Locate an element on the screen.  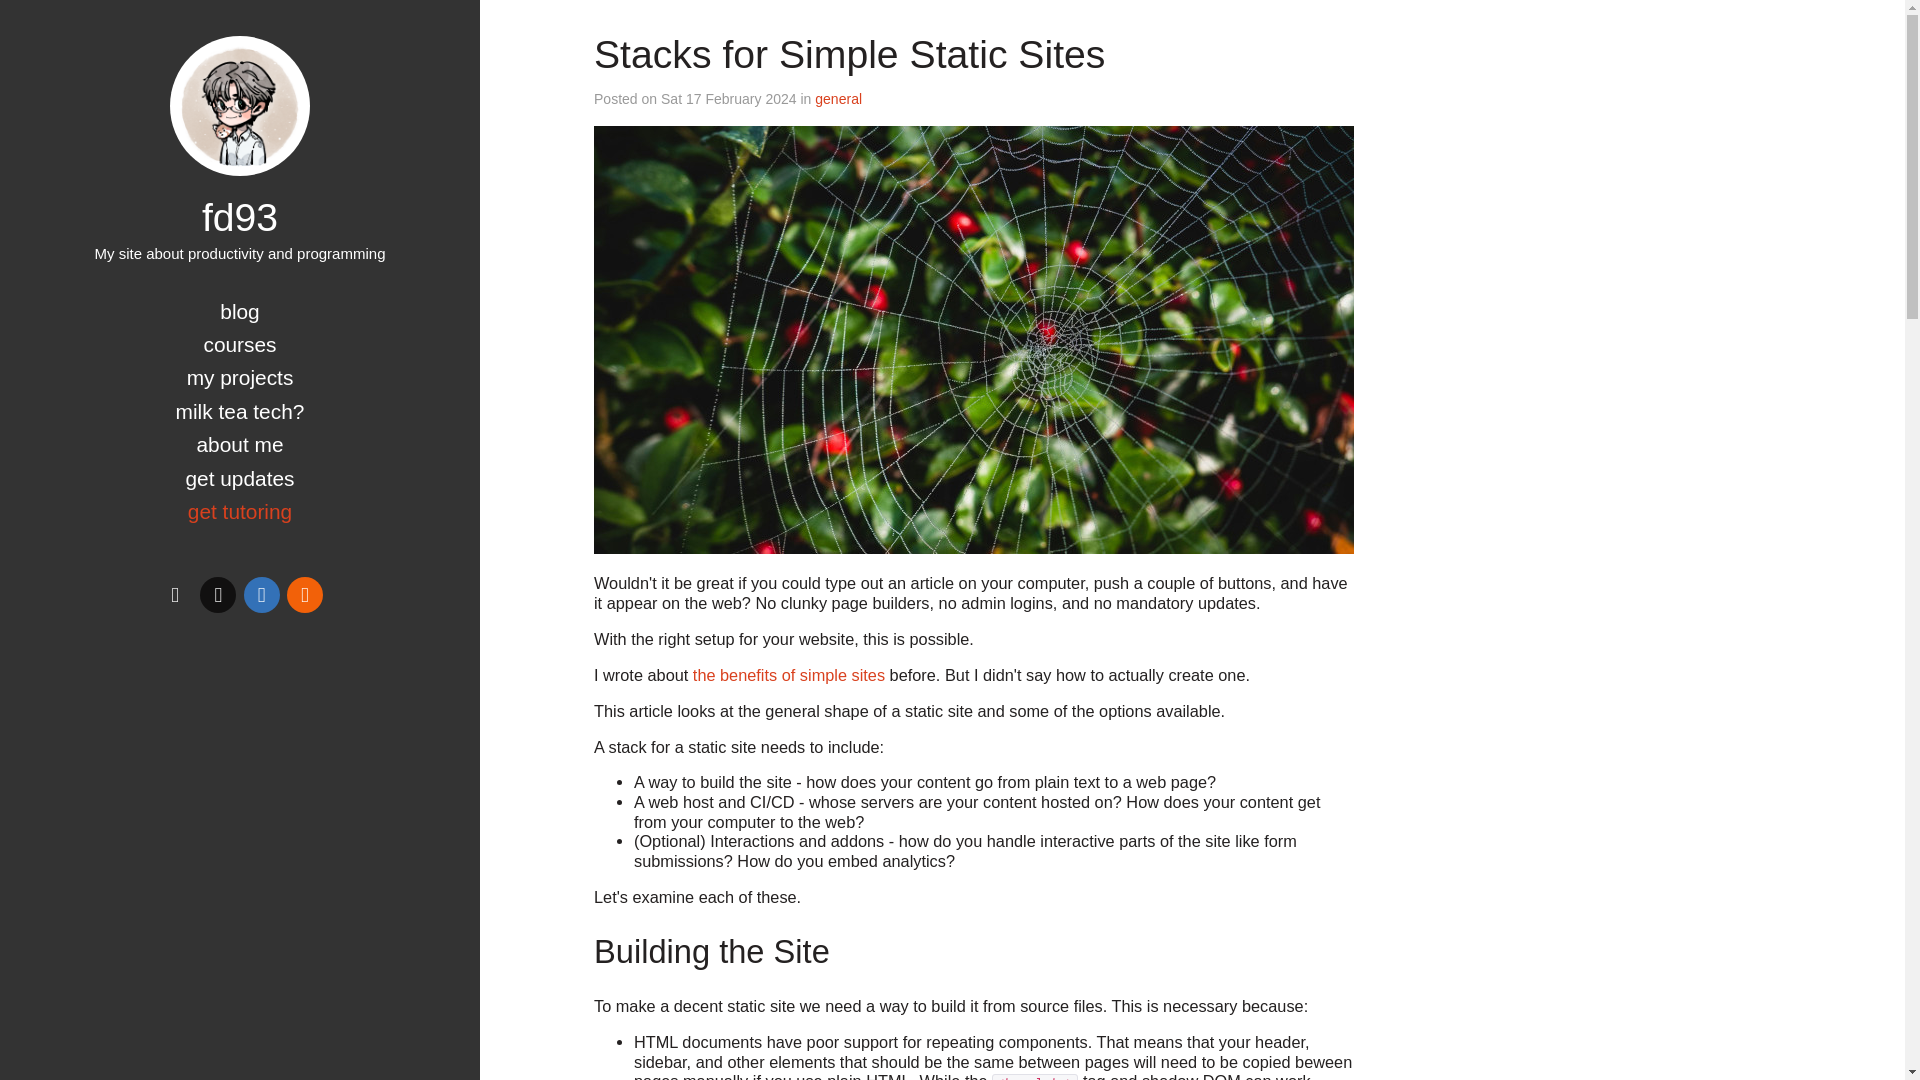
fd93 is located at coordinates (240, 106).